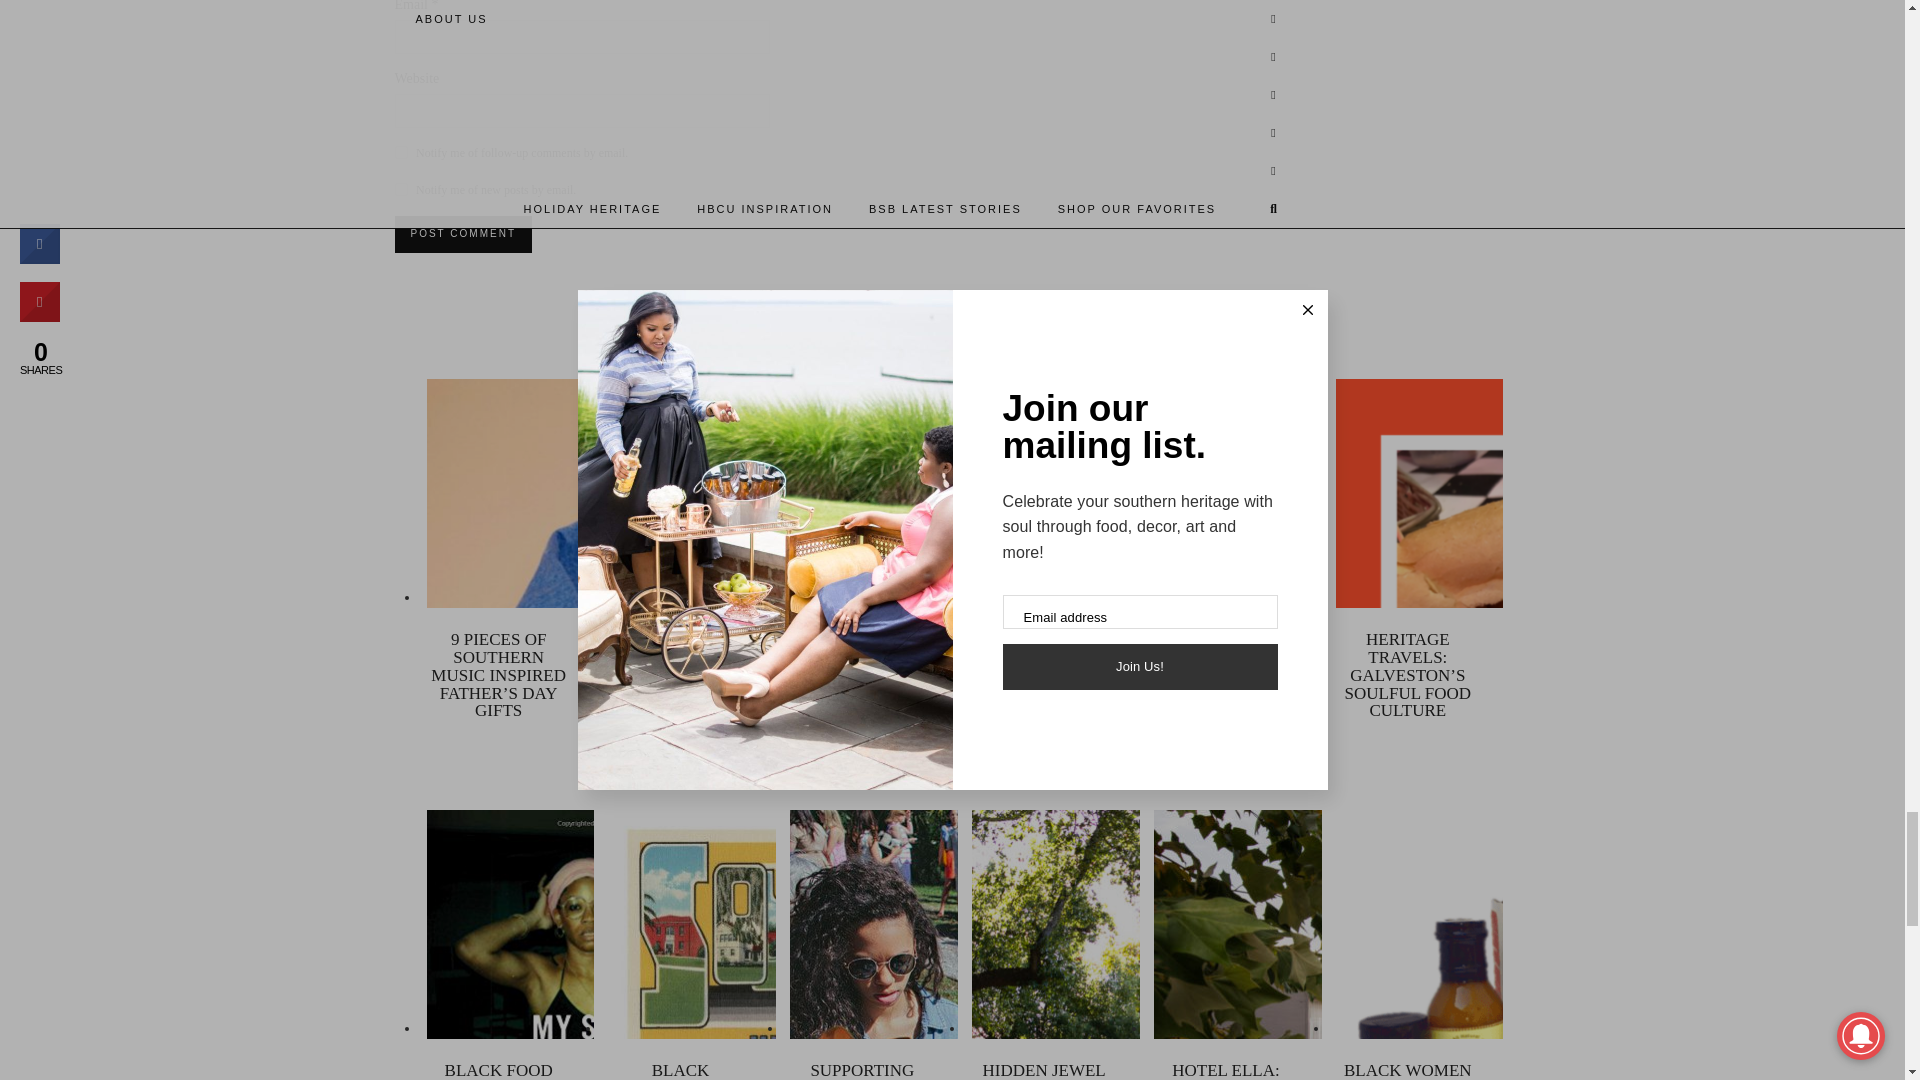 This screenshot has height=1080, width=1920. What do you see at coordinates (462, 234) in the screenshot?
I see `Post Comment` at bounding box center [462, 234].